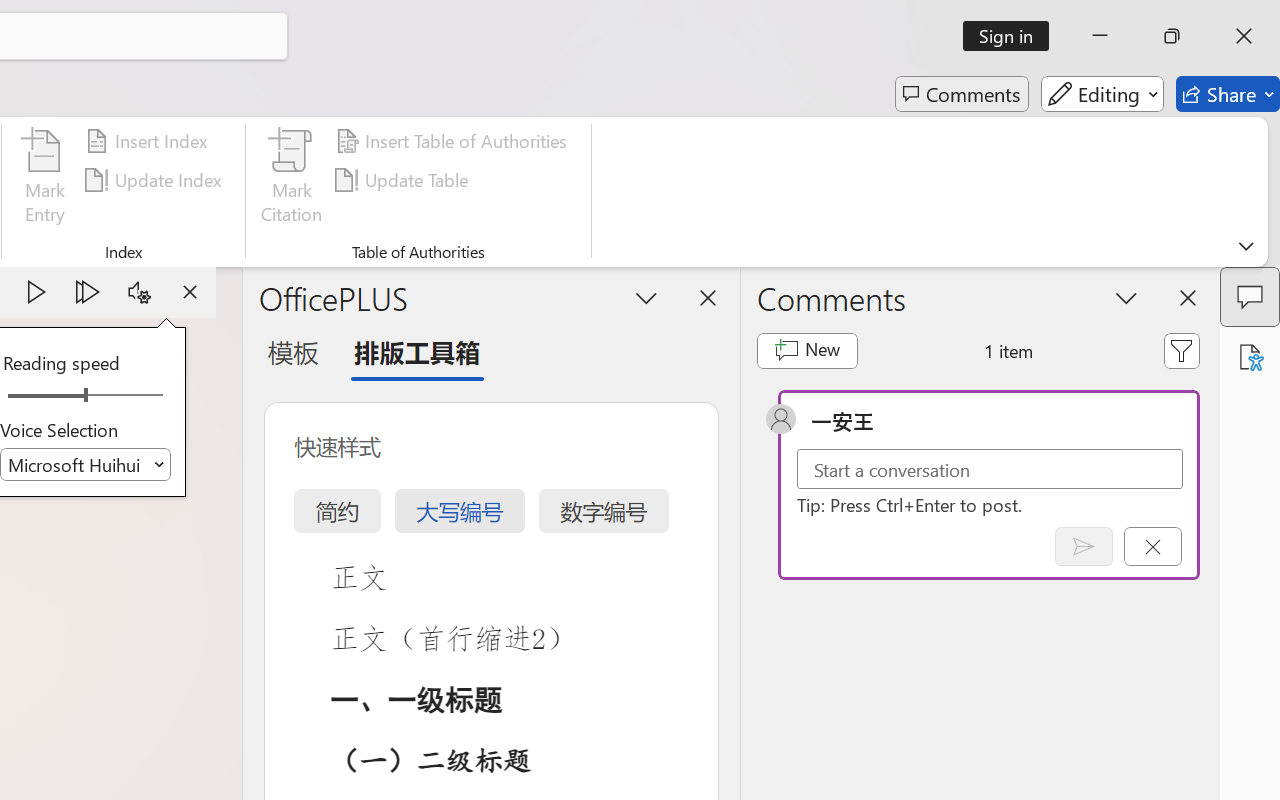  Describe the element at coordinates (1102, 94) in the screenshot. I see `Editing` at that location.